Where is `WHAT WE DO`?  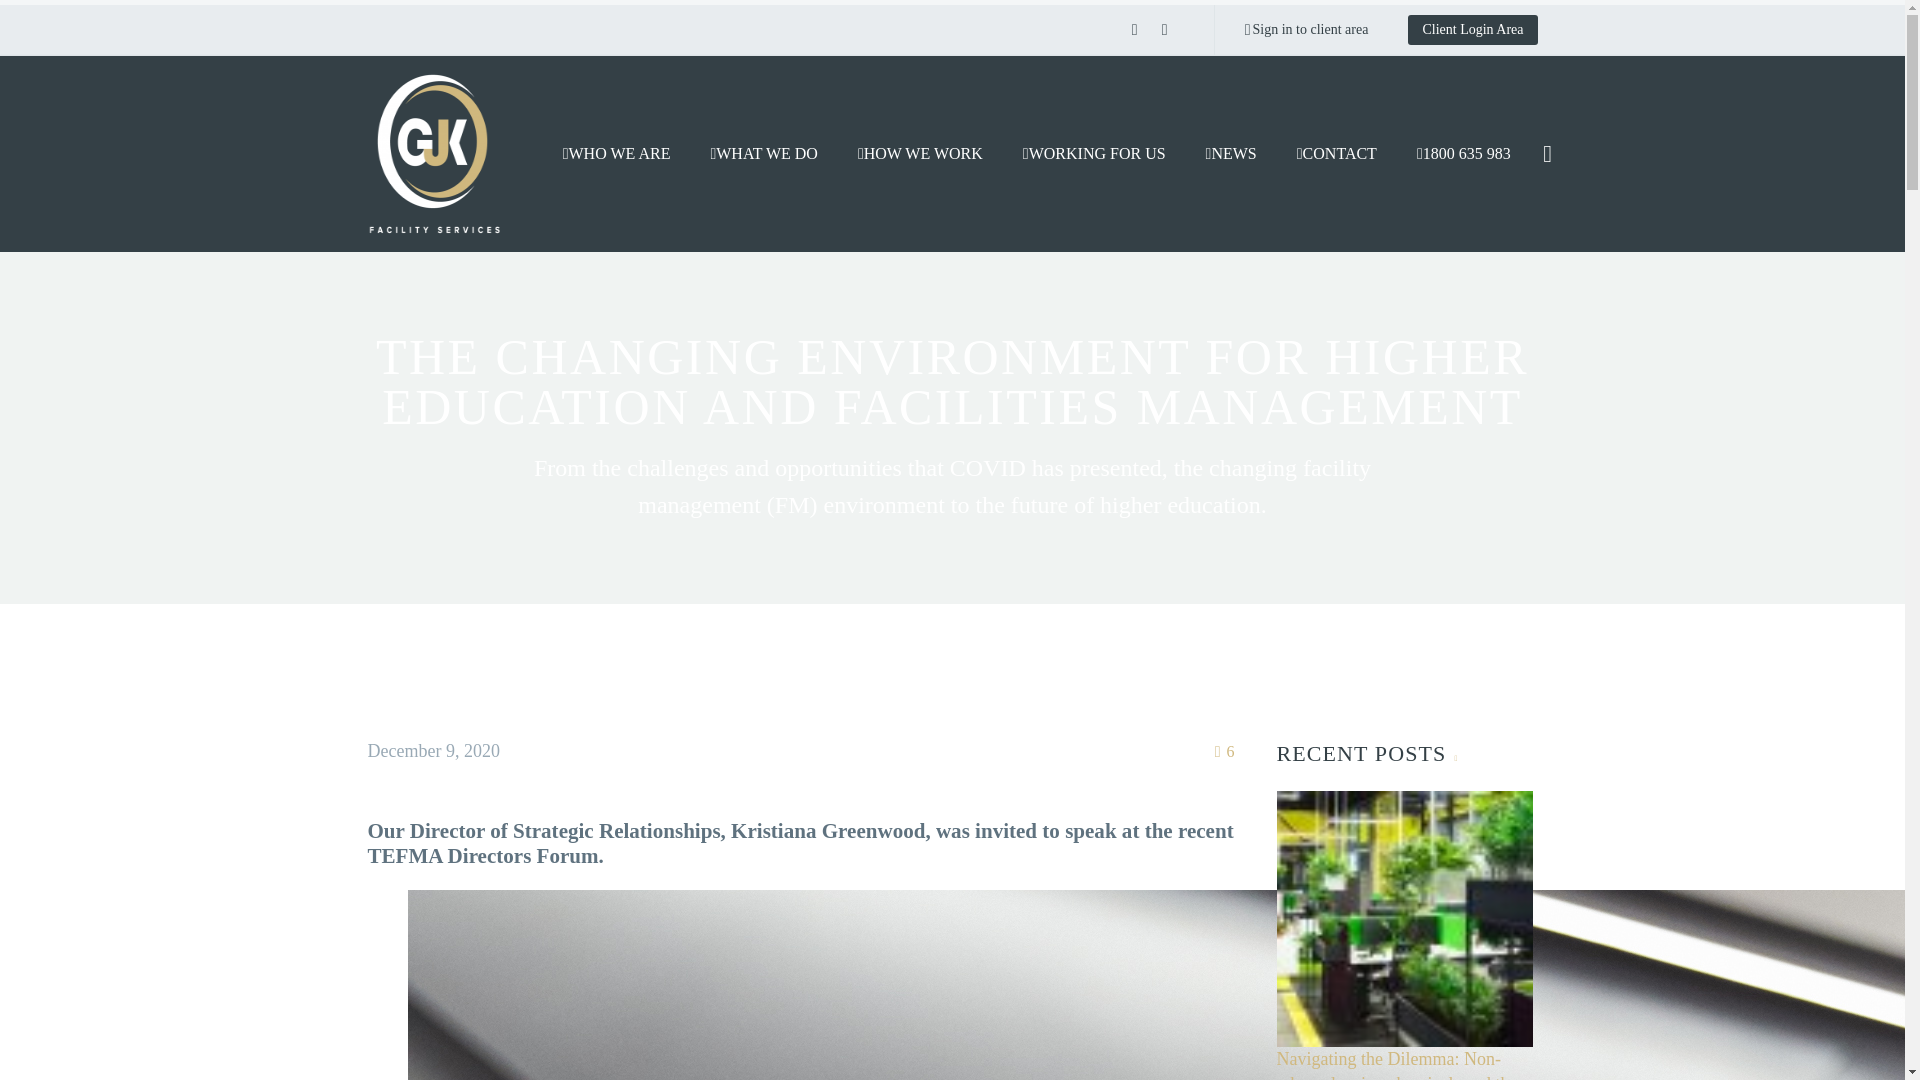
WHAT WE DO is located at coordinates (764, 154).